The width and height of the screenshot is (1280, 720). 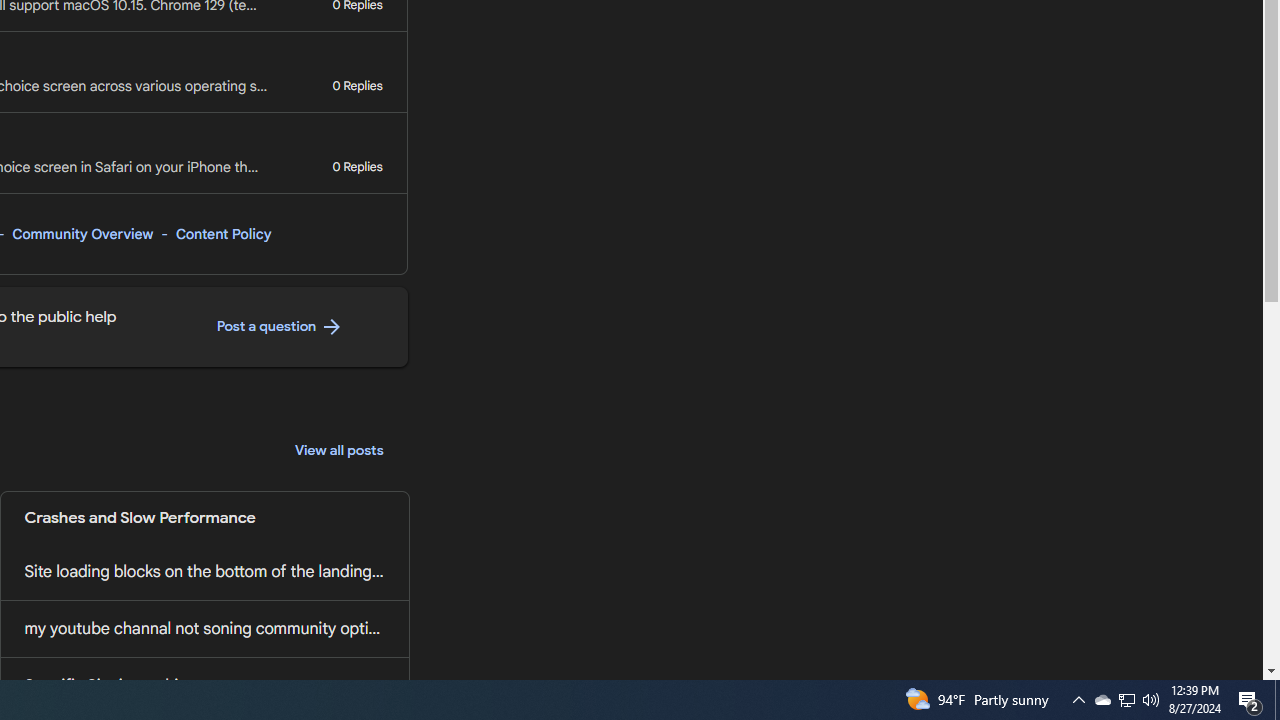 I want to click on Post a question , so click(x=280, y=327).